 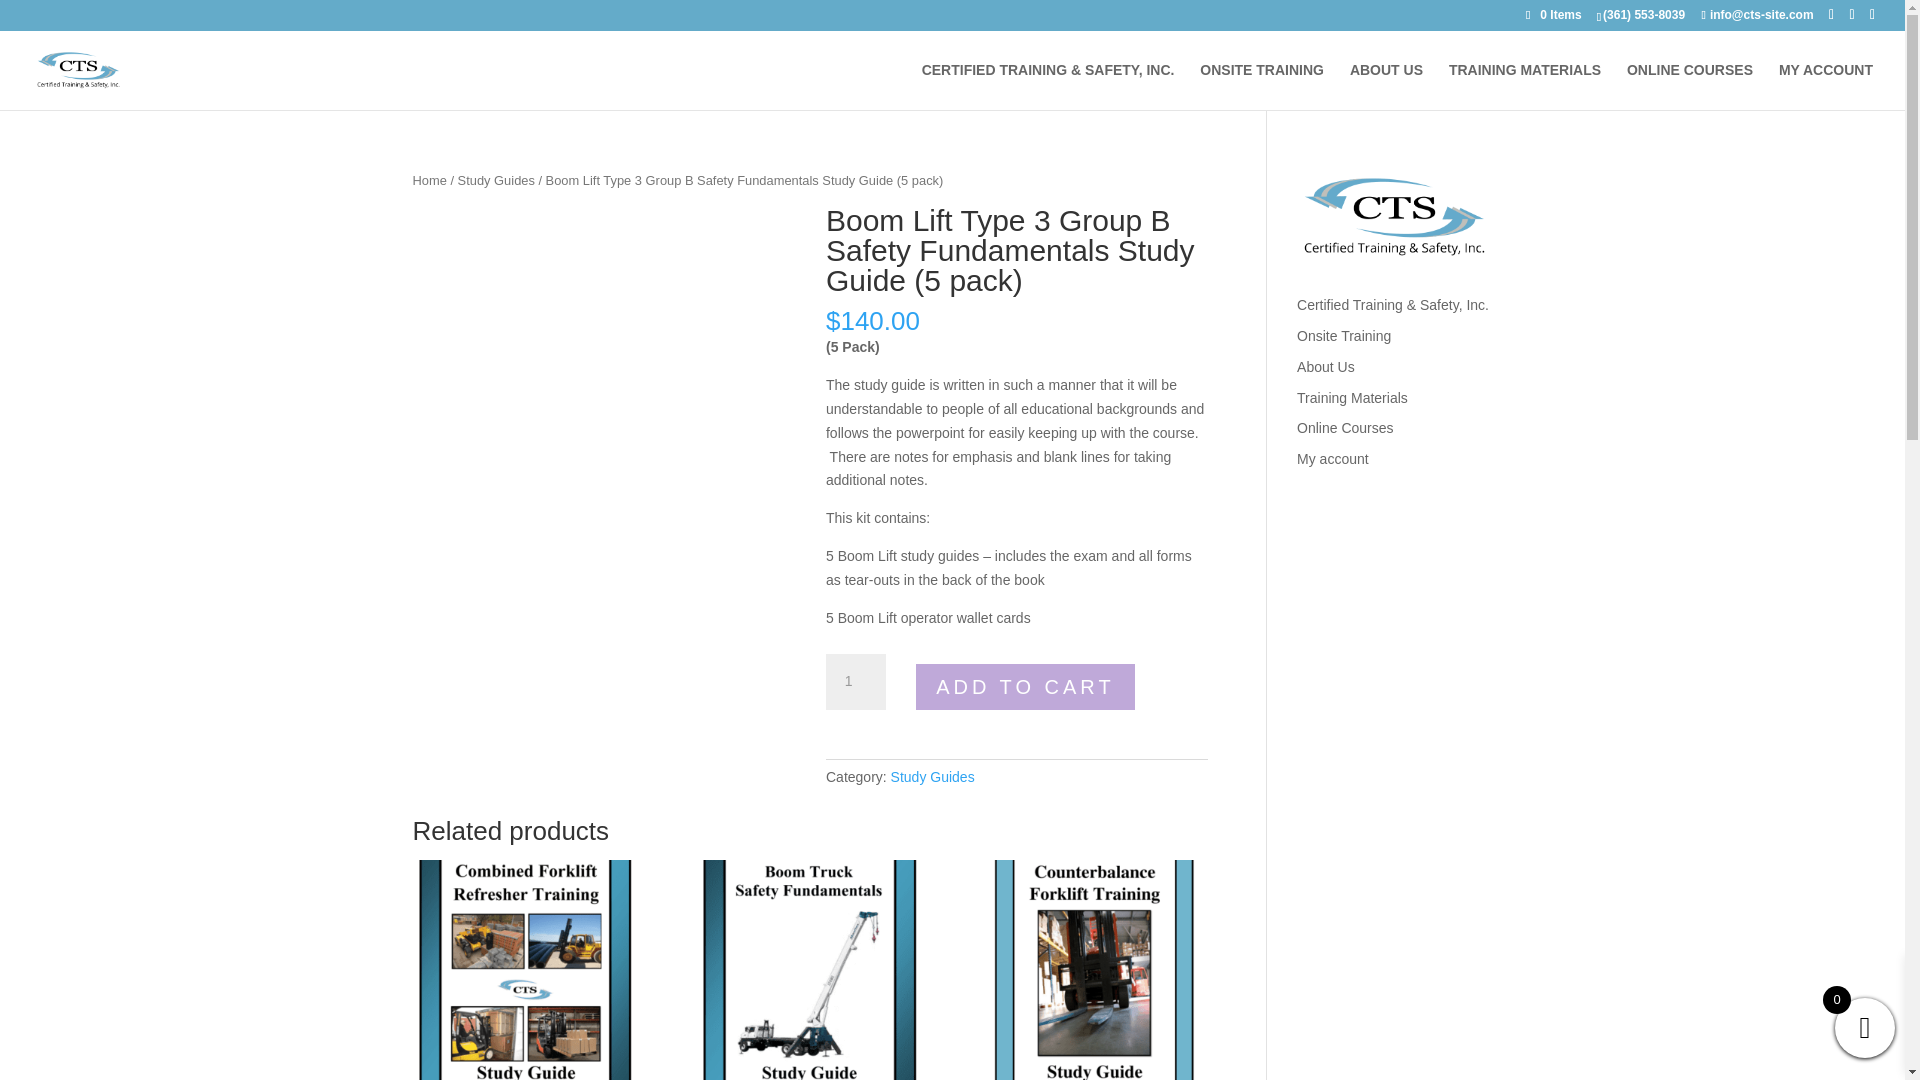 What do you see at coordinates (932, 776) in the screenshot?
I see `Study Guides` at bounding box center [932, 776].